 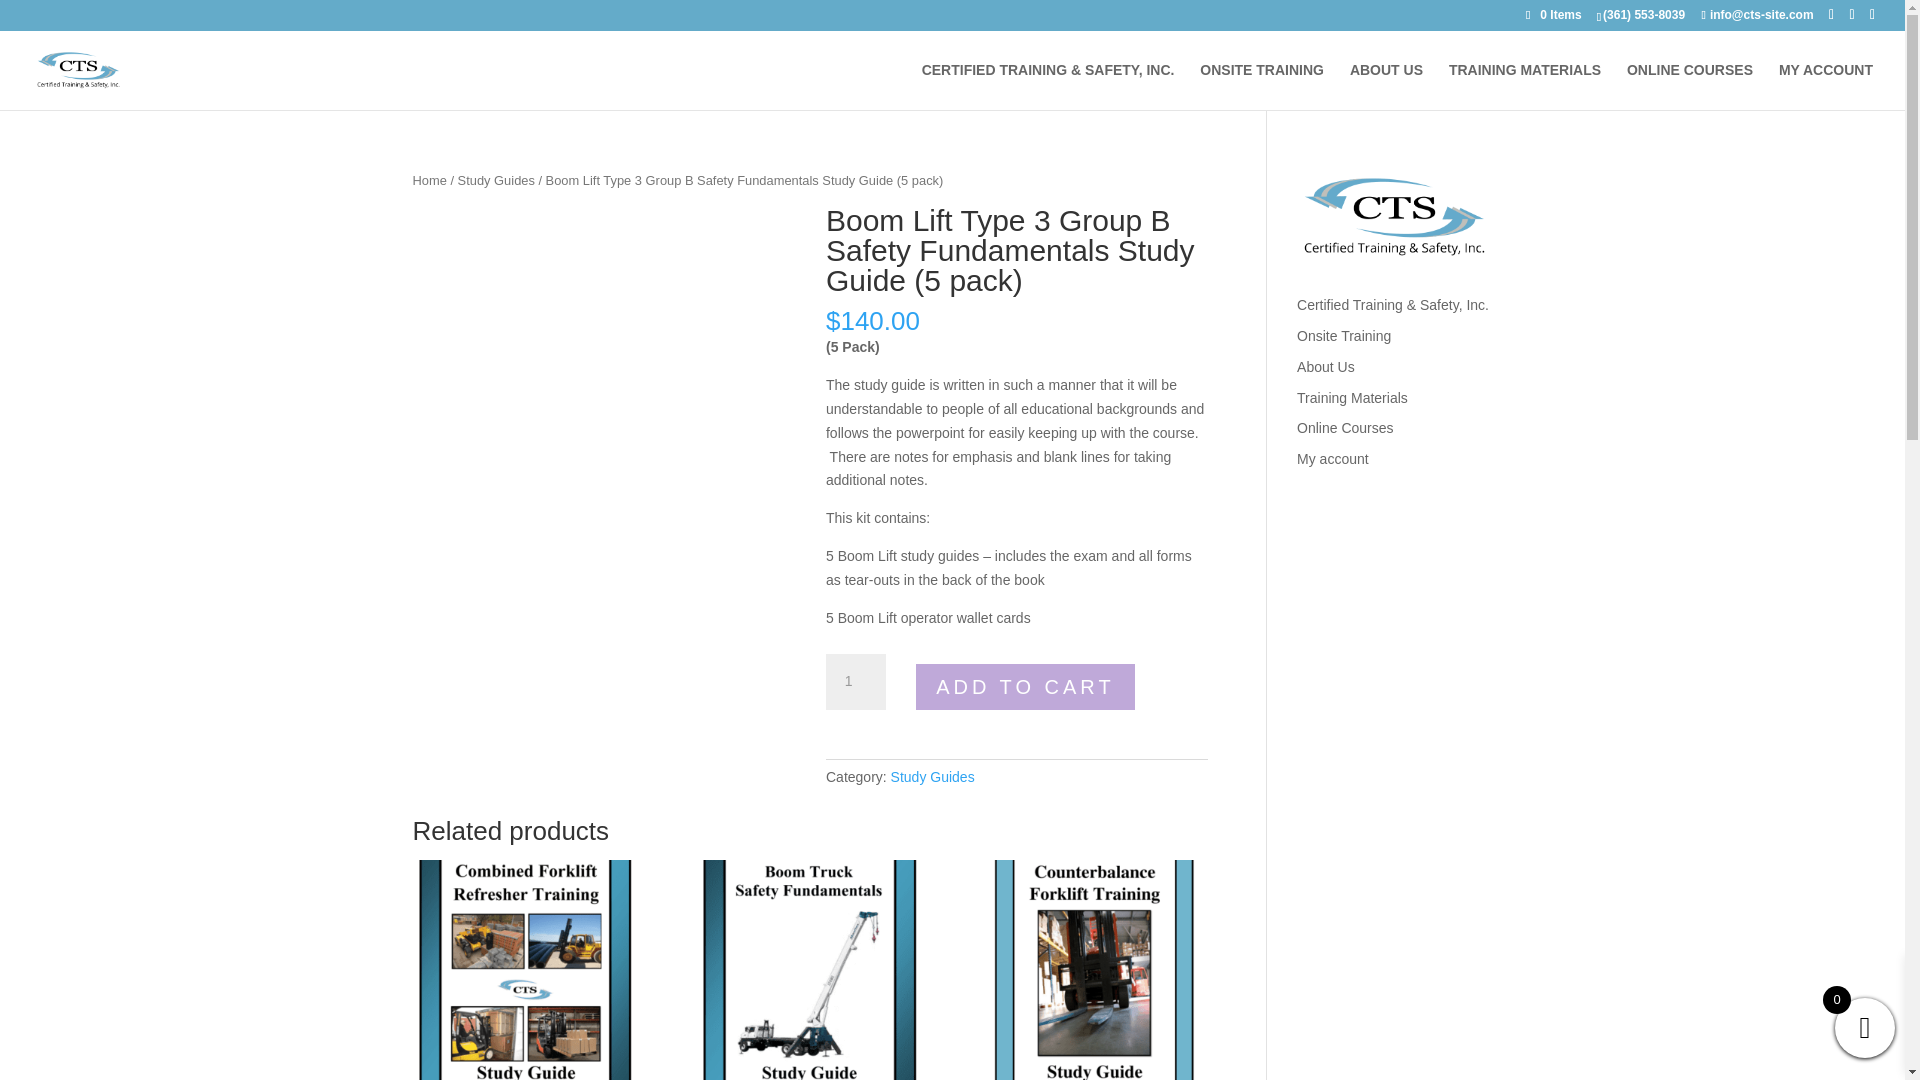 What do you see at coordinates (932, 776) in the screenshot?
I see `Study Guides` at bounding box center [932, 776].